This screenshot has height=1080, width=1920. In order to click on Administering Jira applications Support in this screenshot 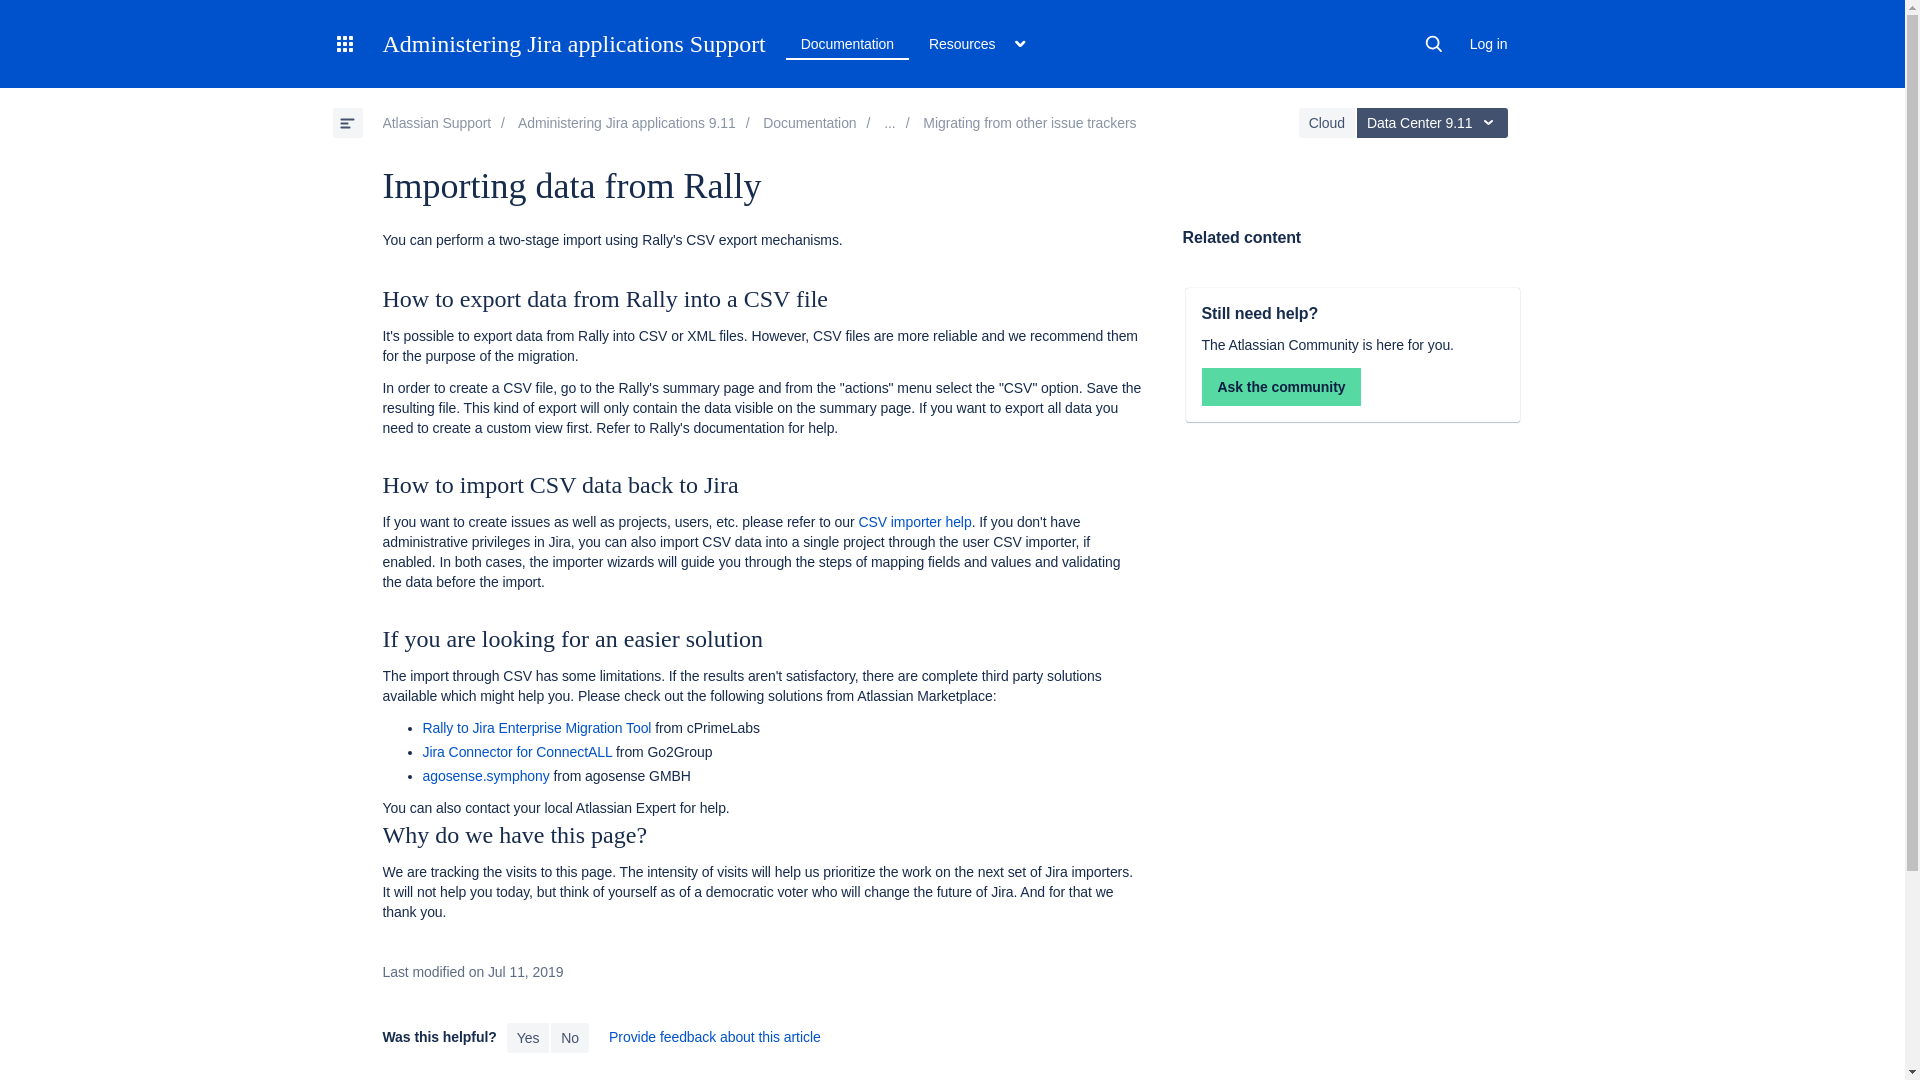, I will do `click(573, 44)`.